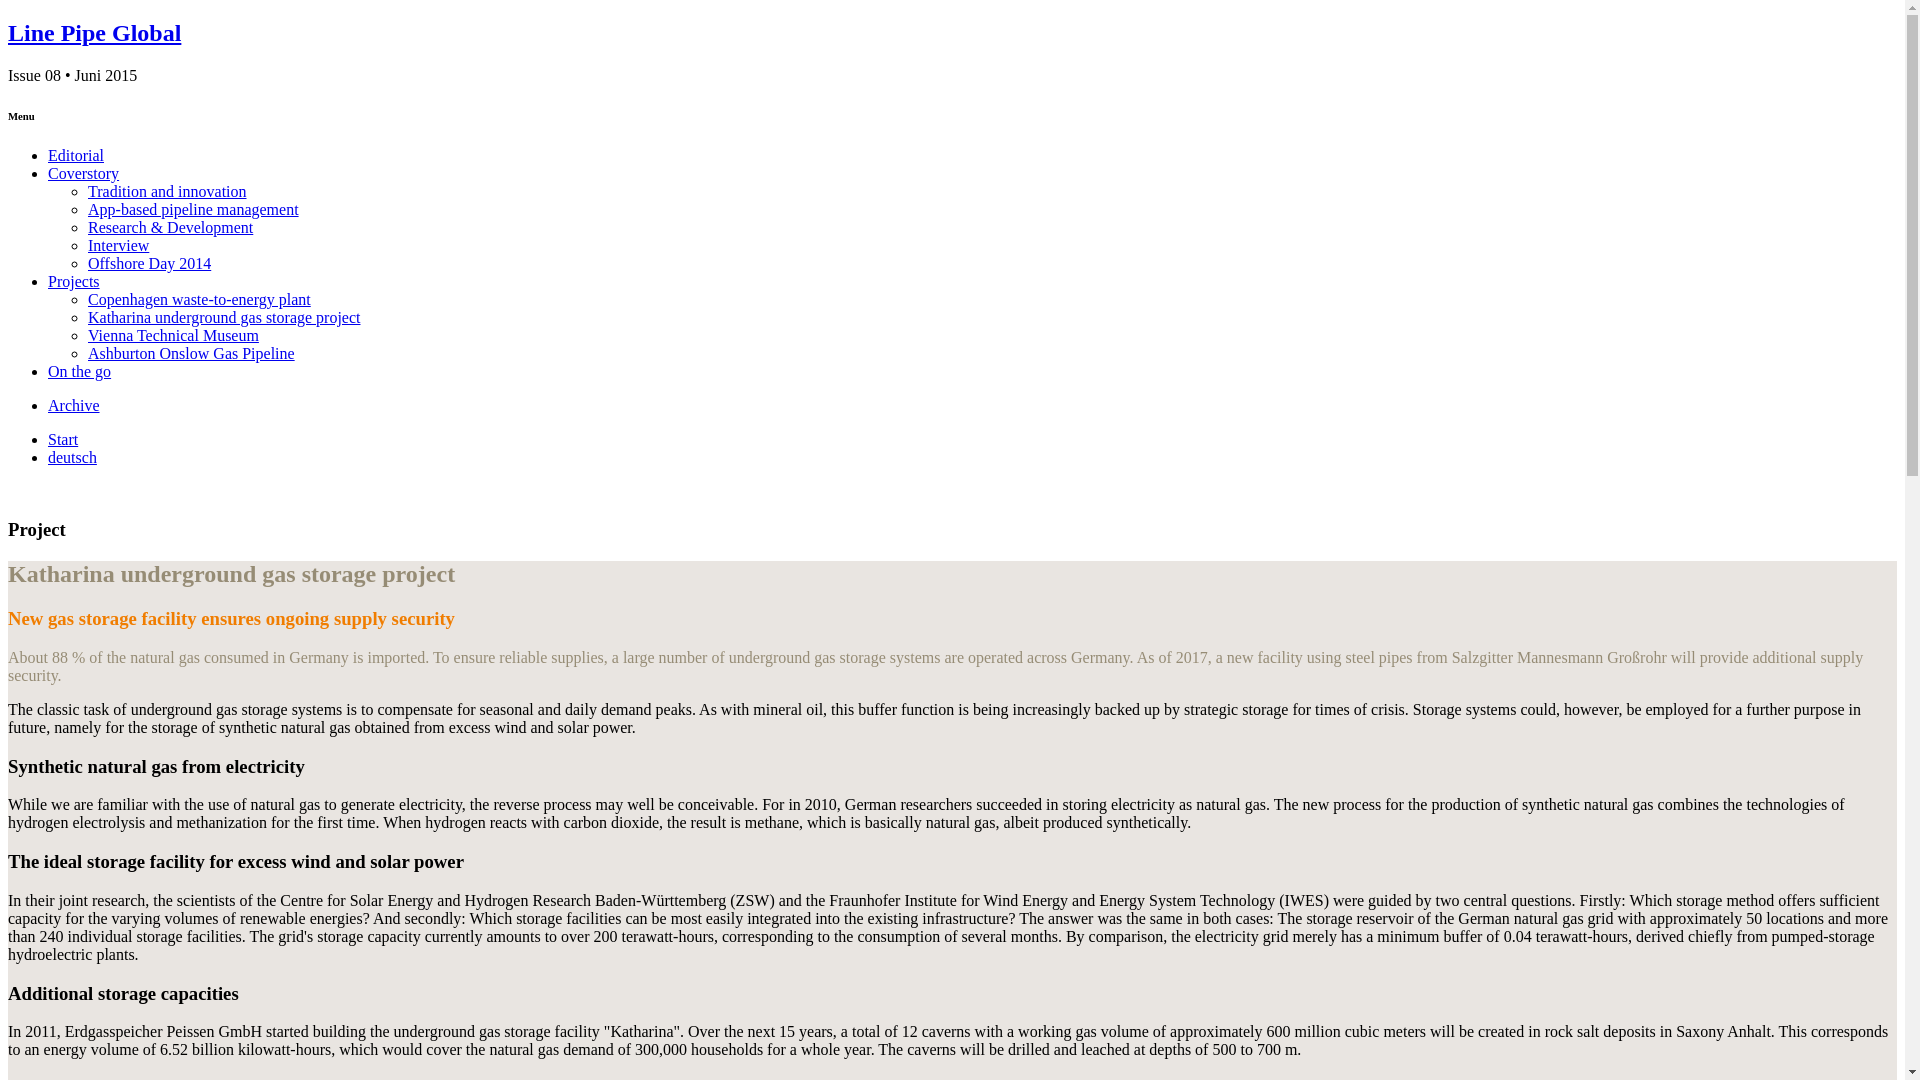 The image size is (1920, 1080). Describe the element at coordinates (150, 263) in the screenshot. I see `Offshore Day 2014` at that location.